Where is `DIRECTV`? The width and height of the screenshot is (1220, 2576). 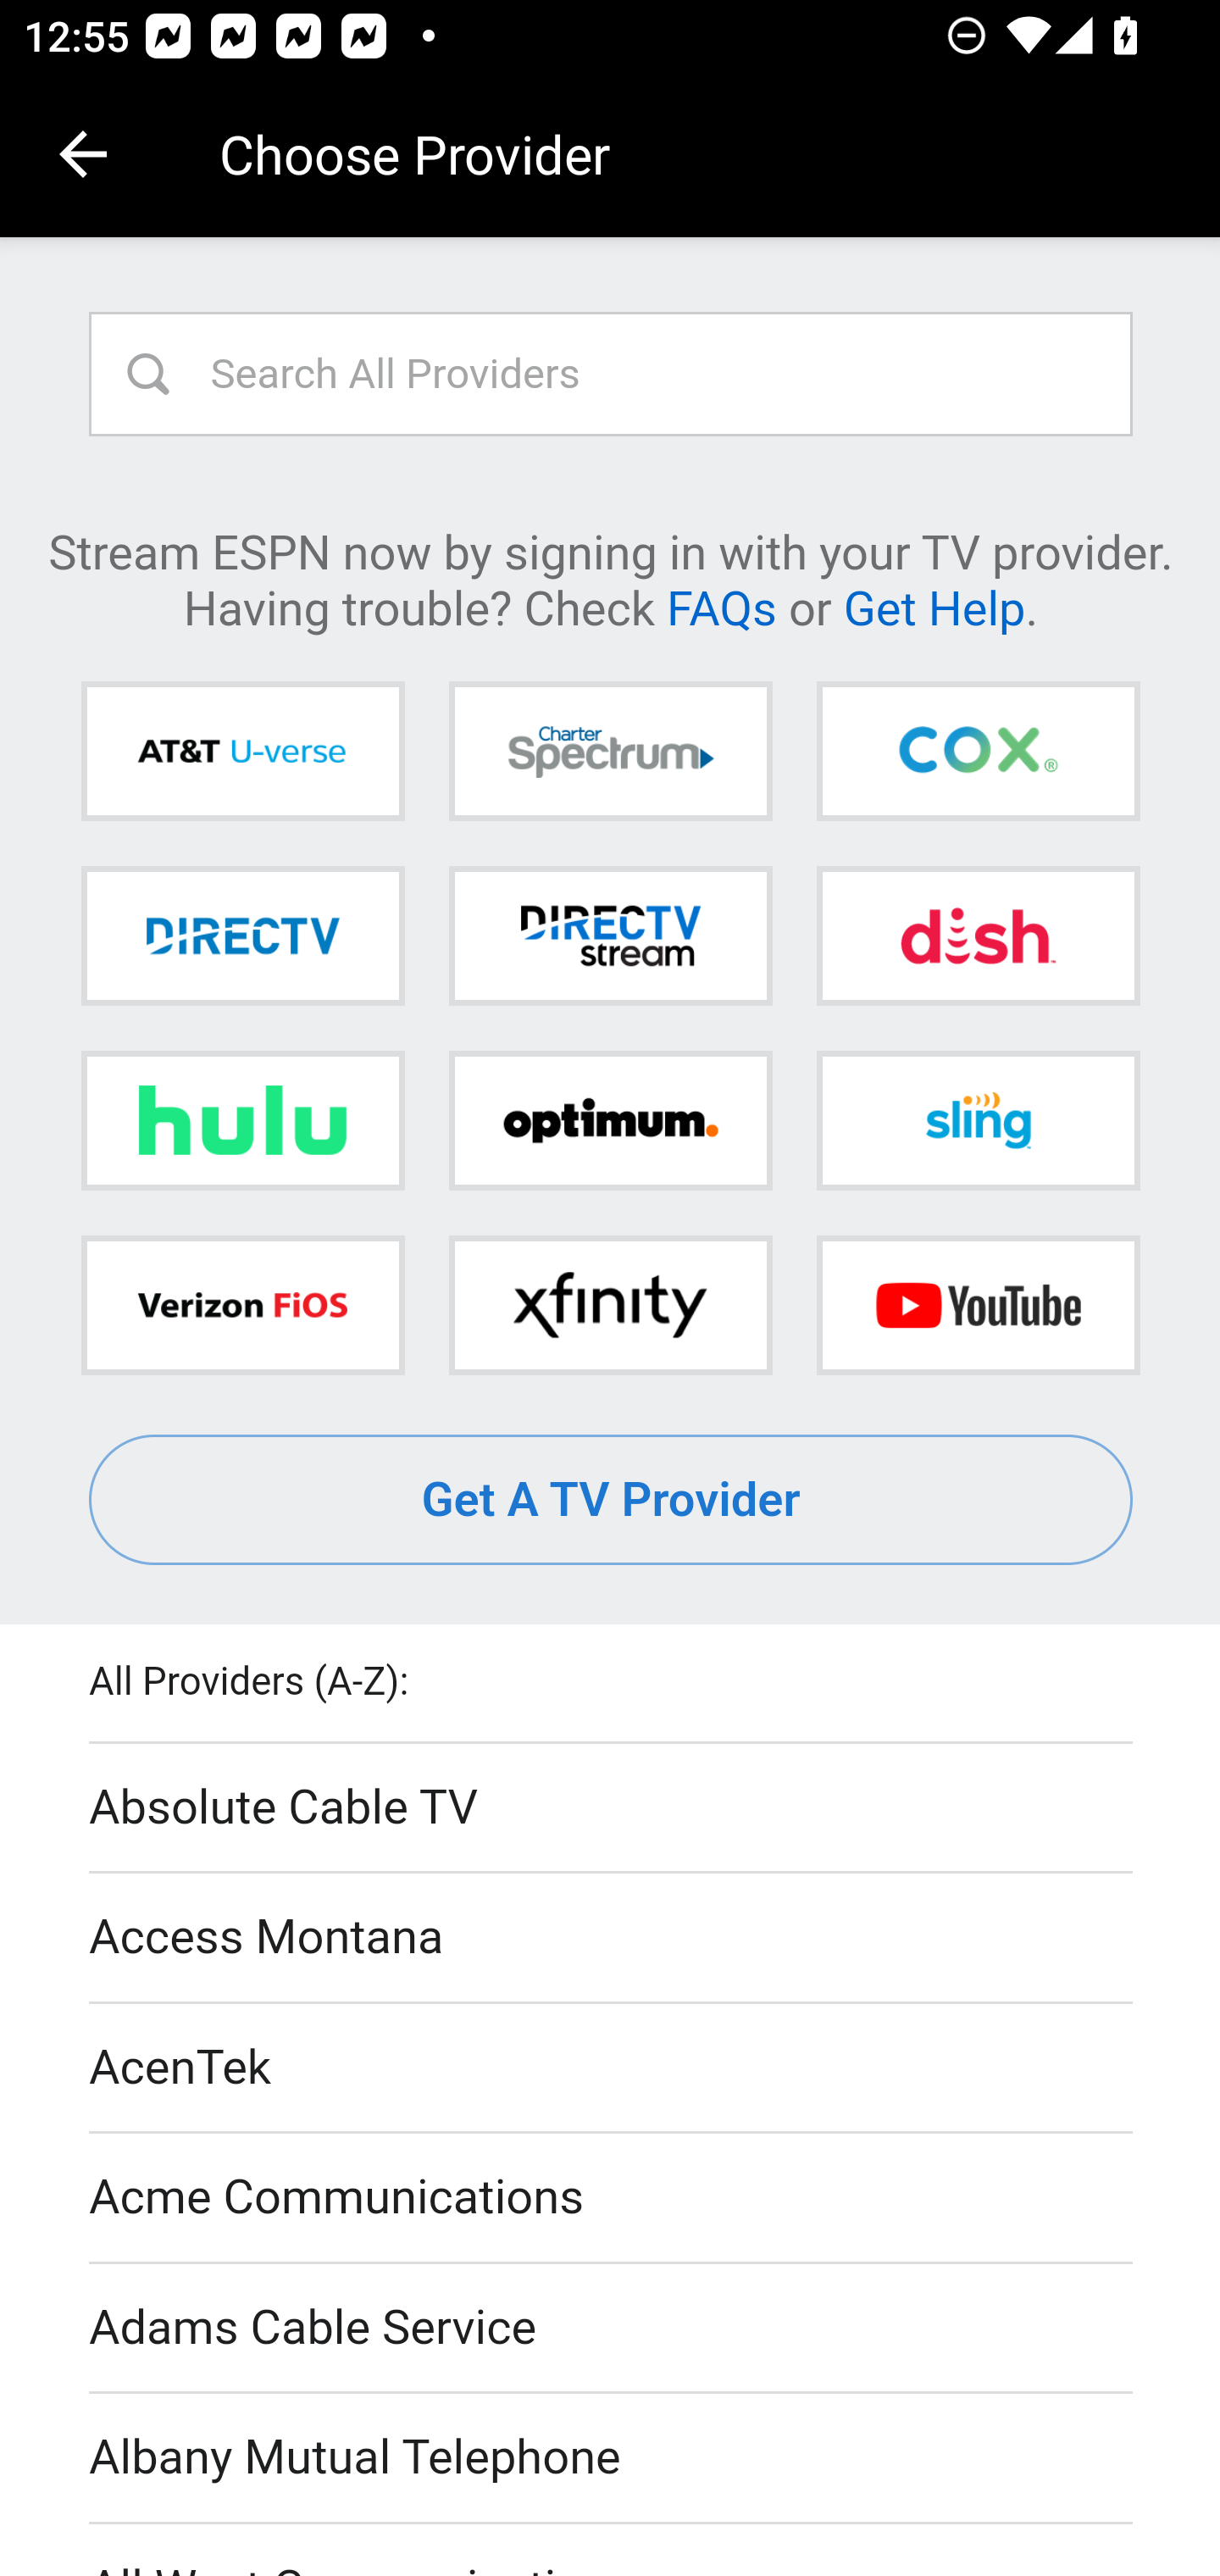 DIRECTV is located at coordinates (242, 935).